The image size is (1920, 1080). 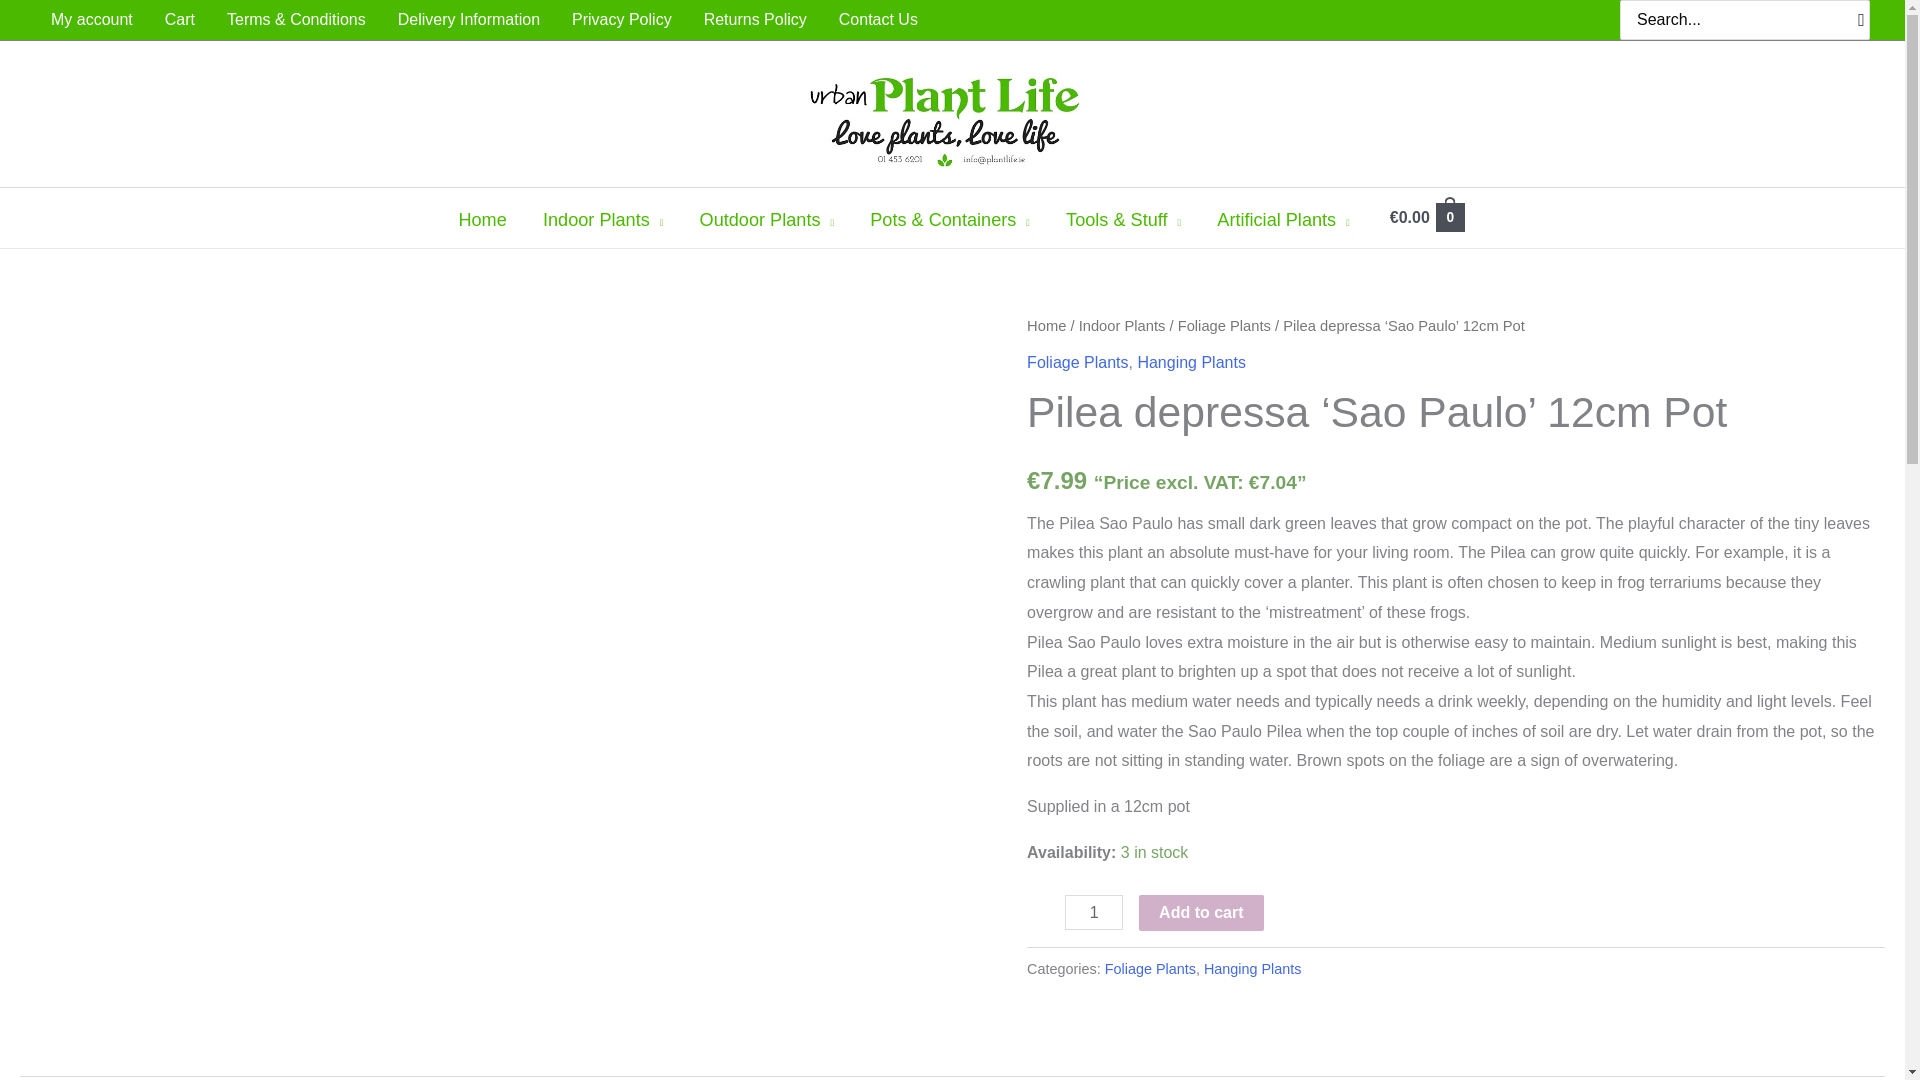 What do you see at coordinates (469, 20) in the screenshot?
I see `Delivery Information` at bounding box center [469, 20].